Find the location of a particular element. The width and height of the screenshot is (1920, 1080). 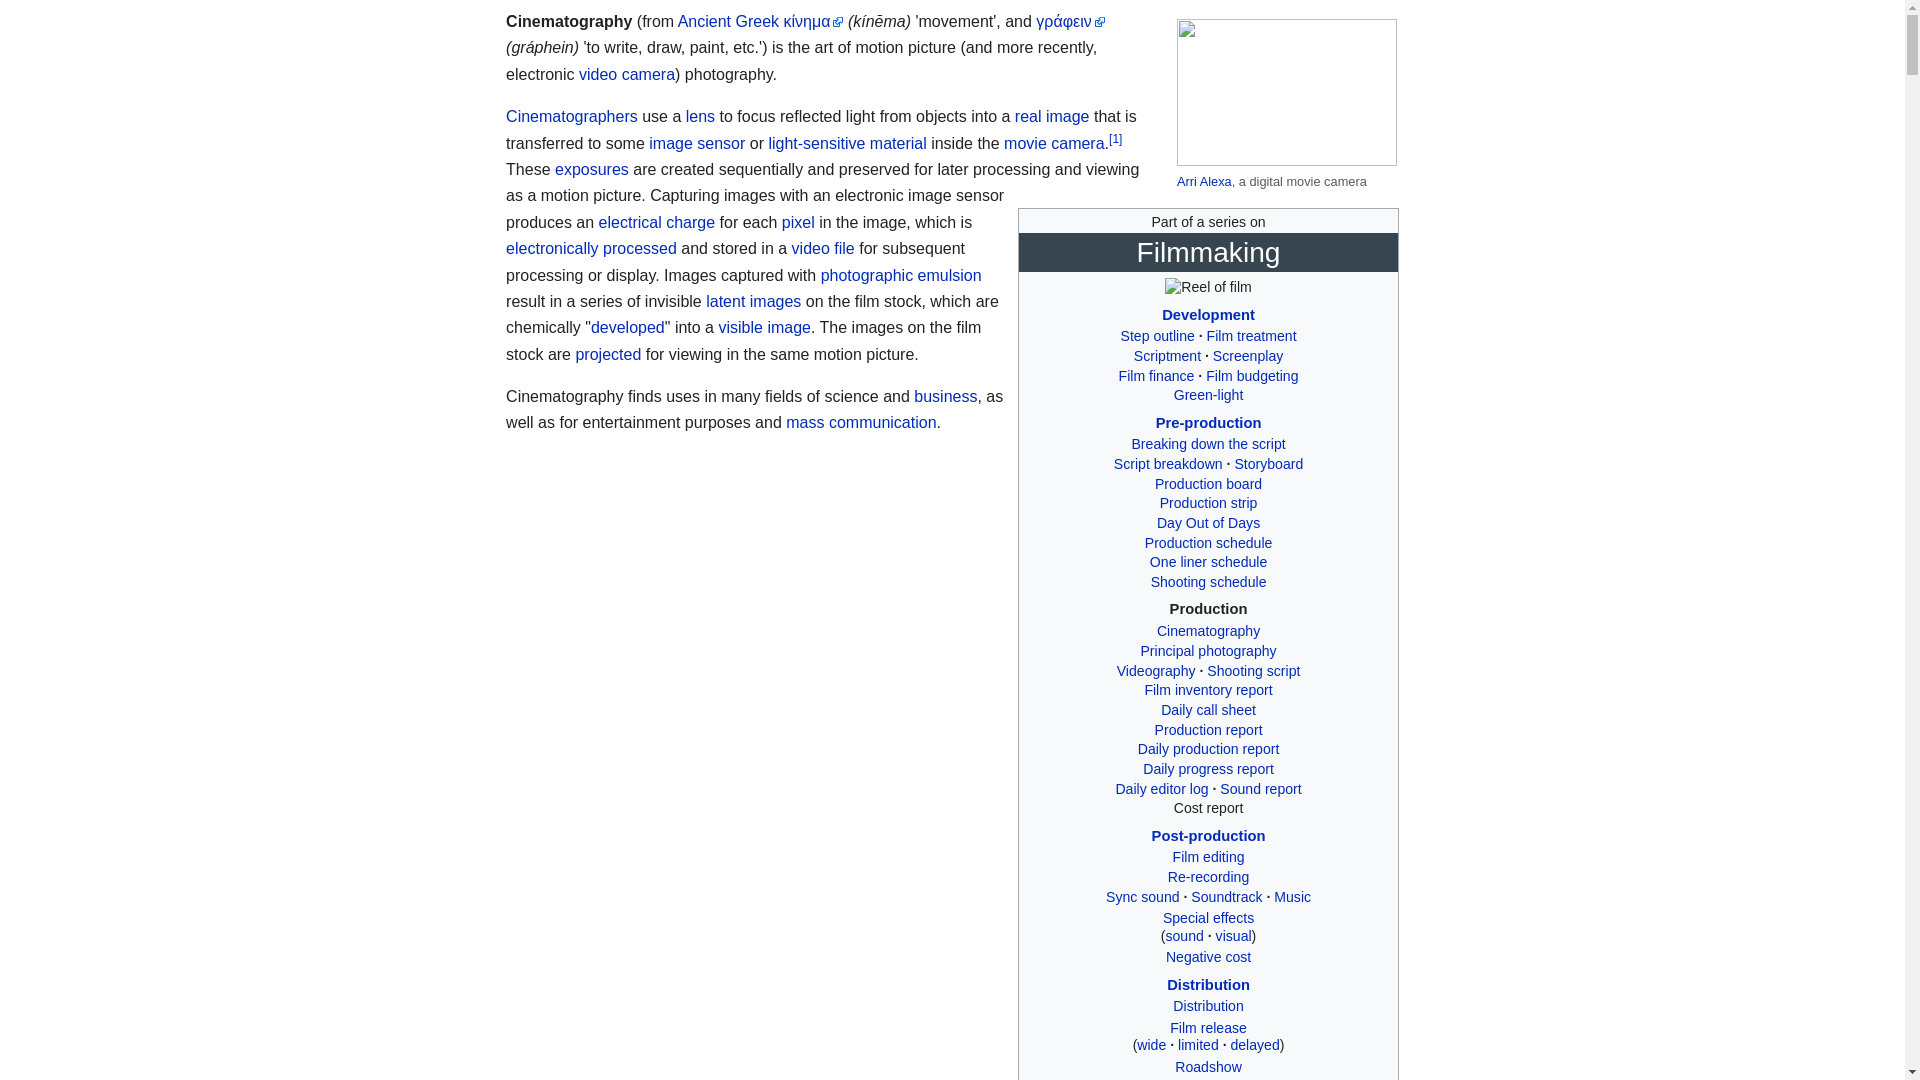

Storyboard is located at coordinates (1268, 463).